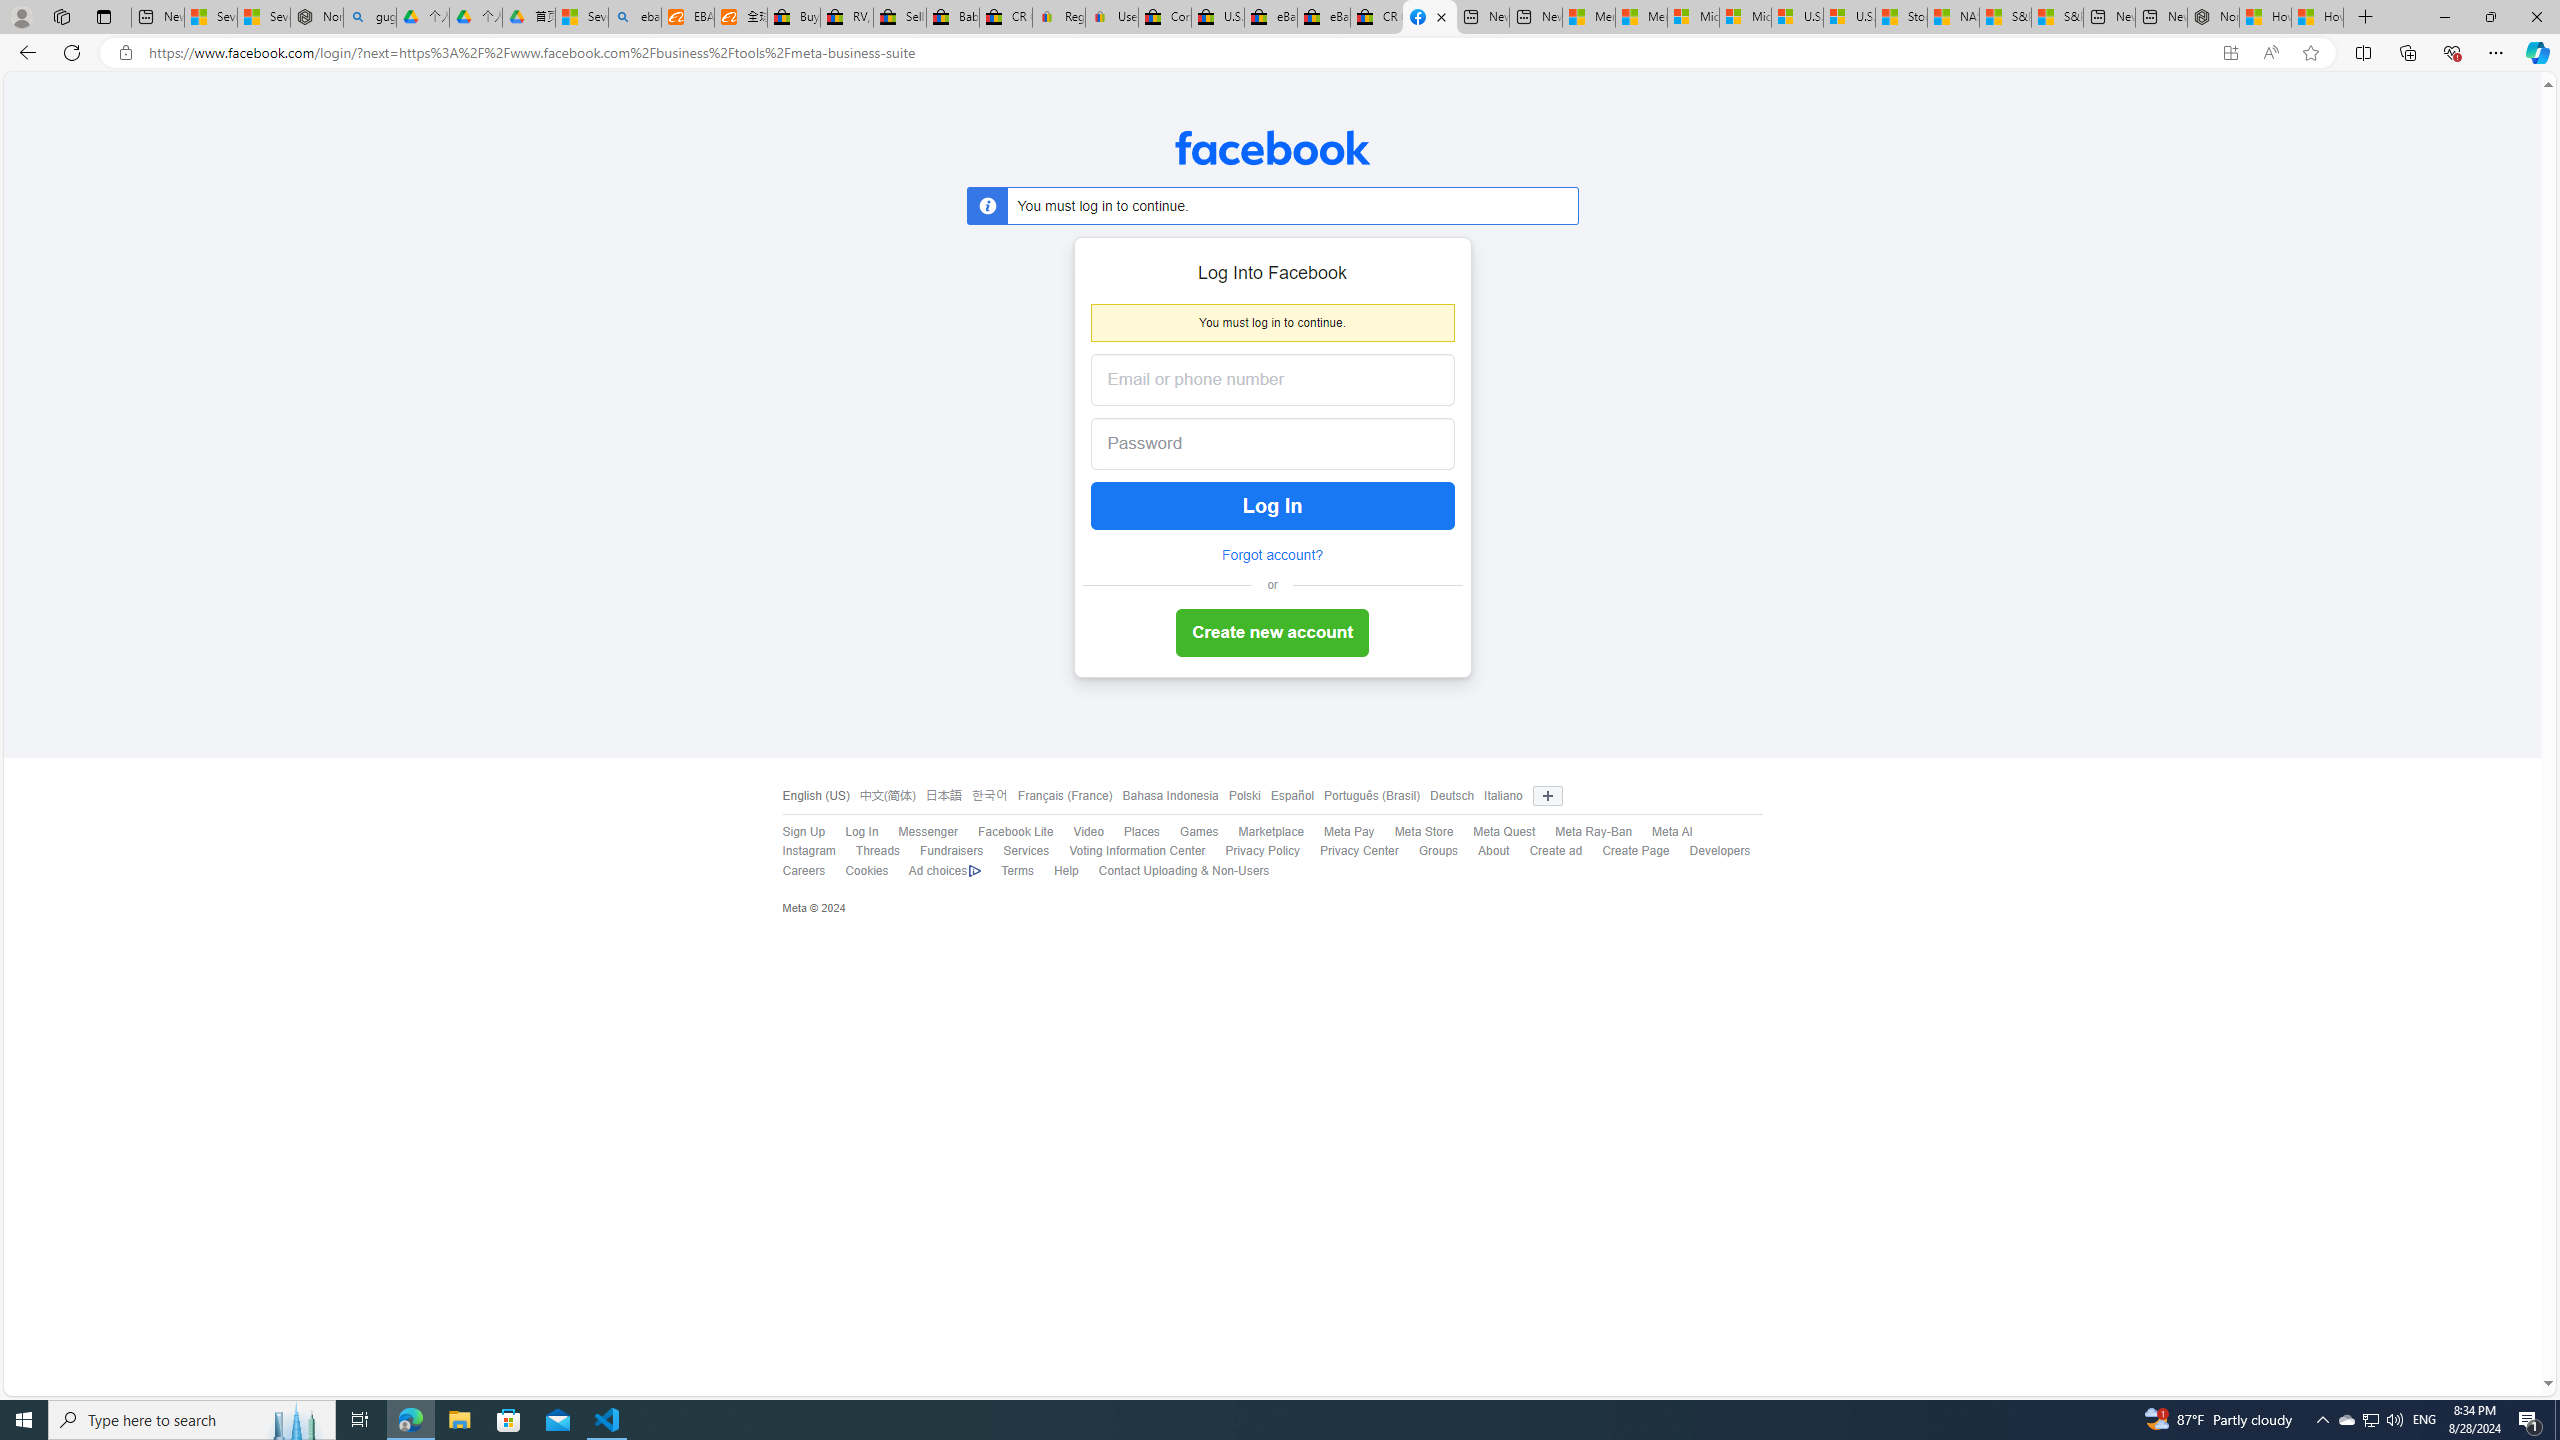  I want to click on Consumer Health Data Privacy Policy - eBay Inc., so click(1164, 17).